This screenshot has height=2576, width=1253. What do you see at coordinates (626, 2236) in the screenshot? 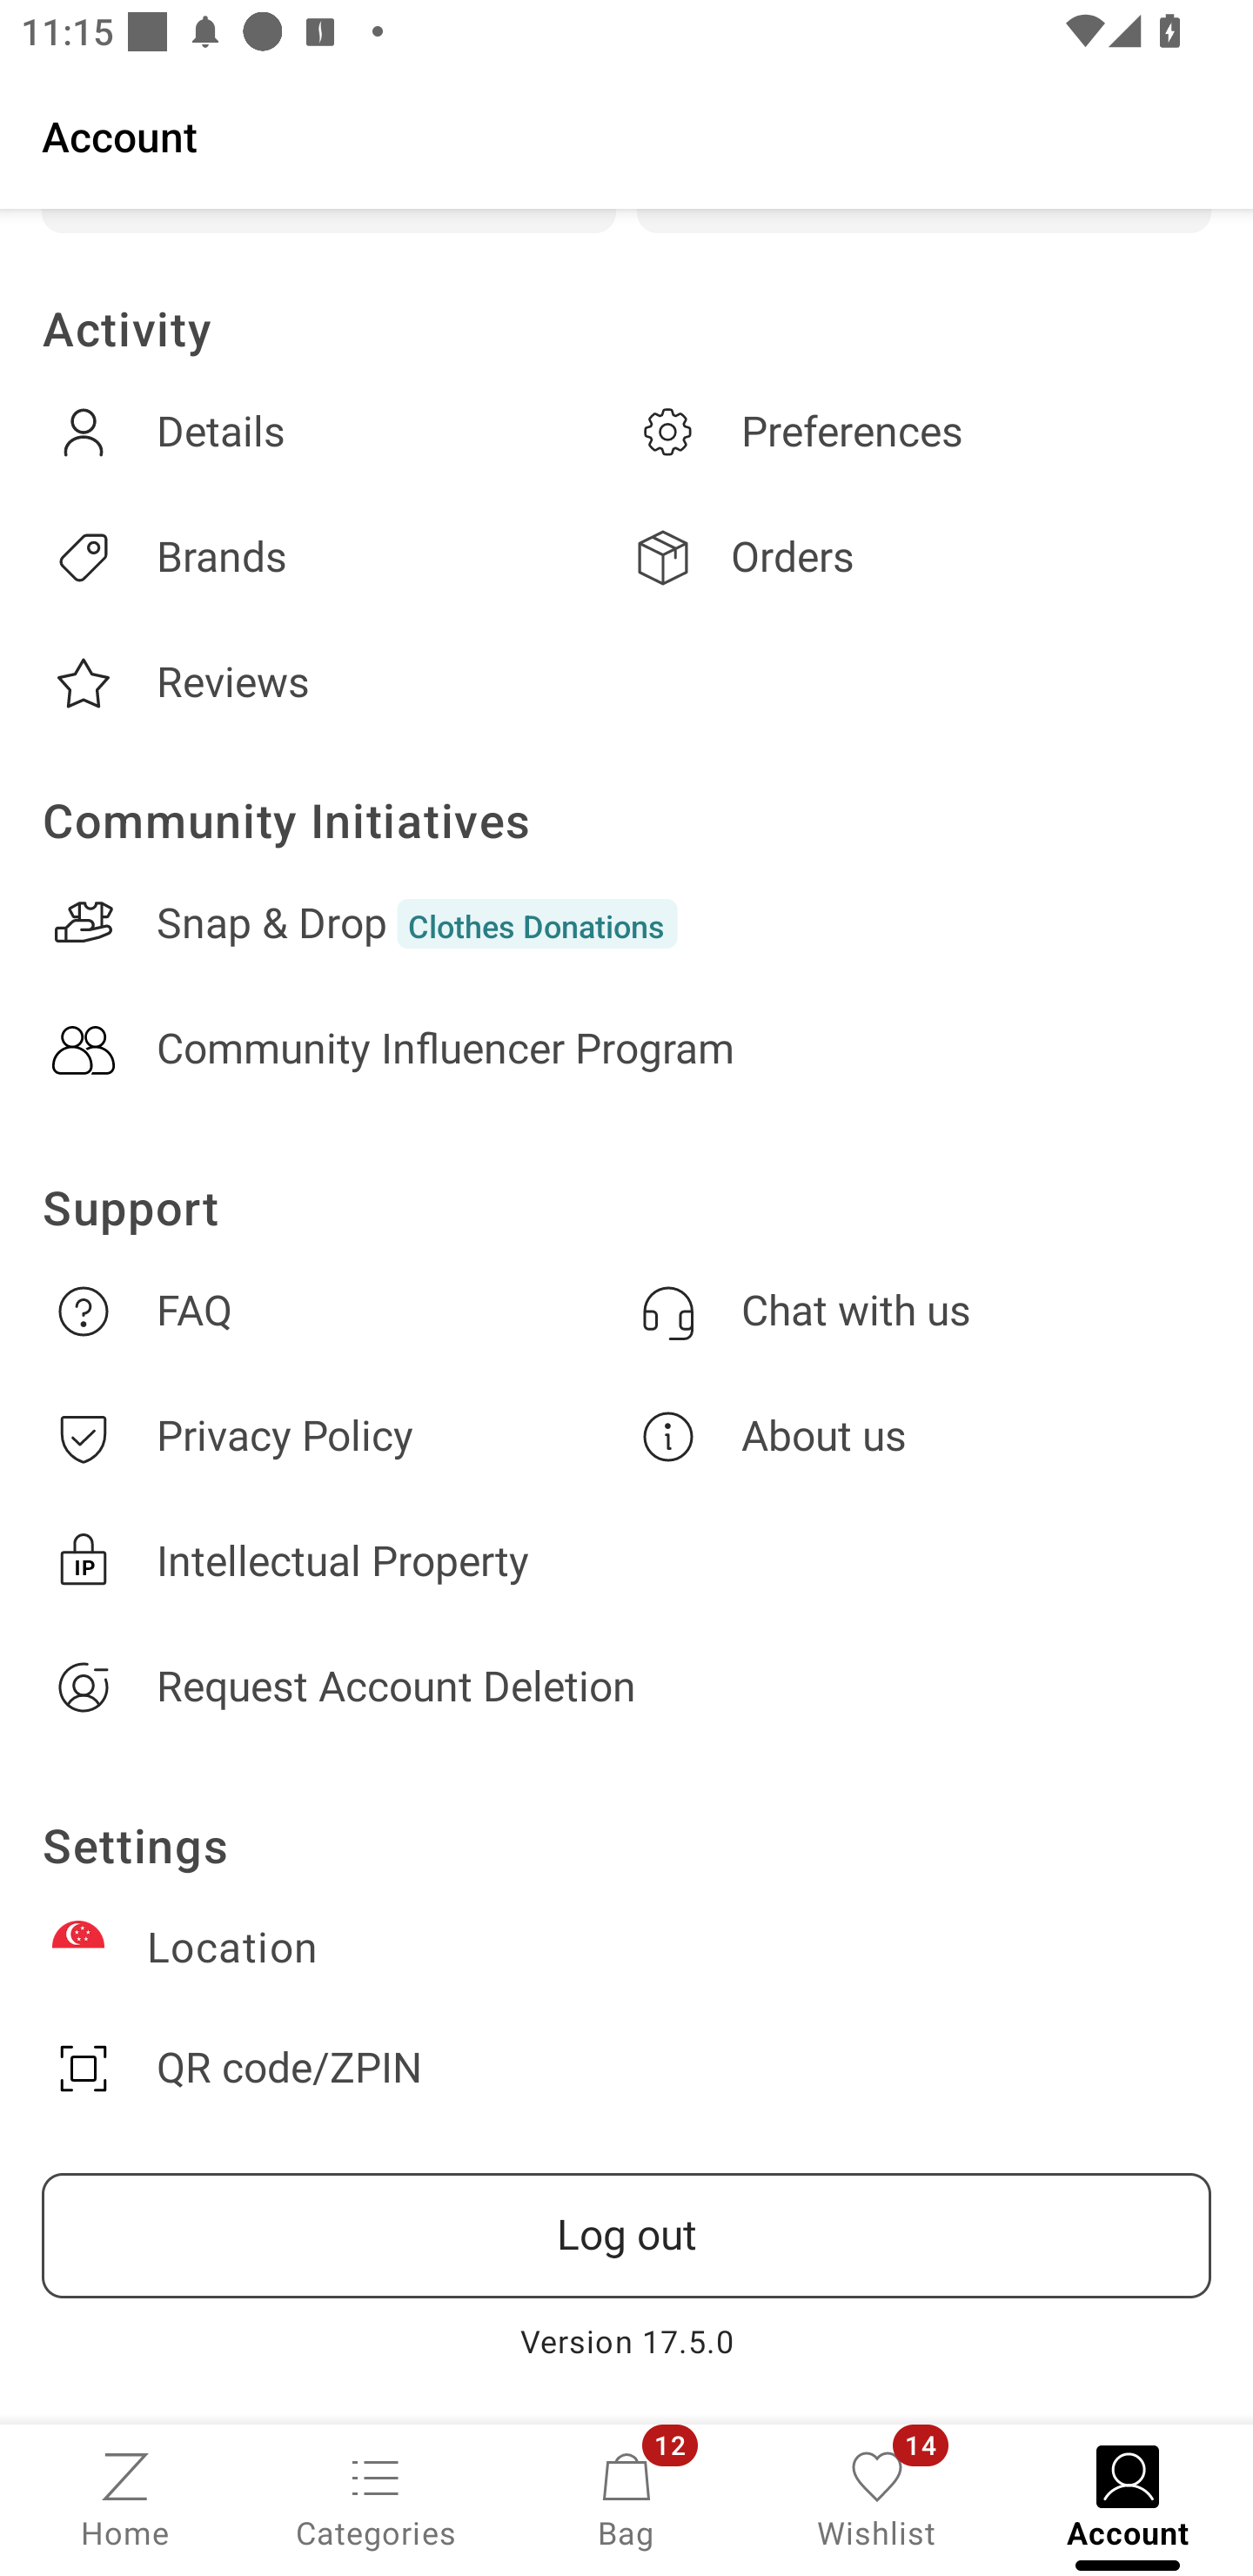
I see `Log out` at bounding box center [626, 2236].